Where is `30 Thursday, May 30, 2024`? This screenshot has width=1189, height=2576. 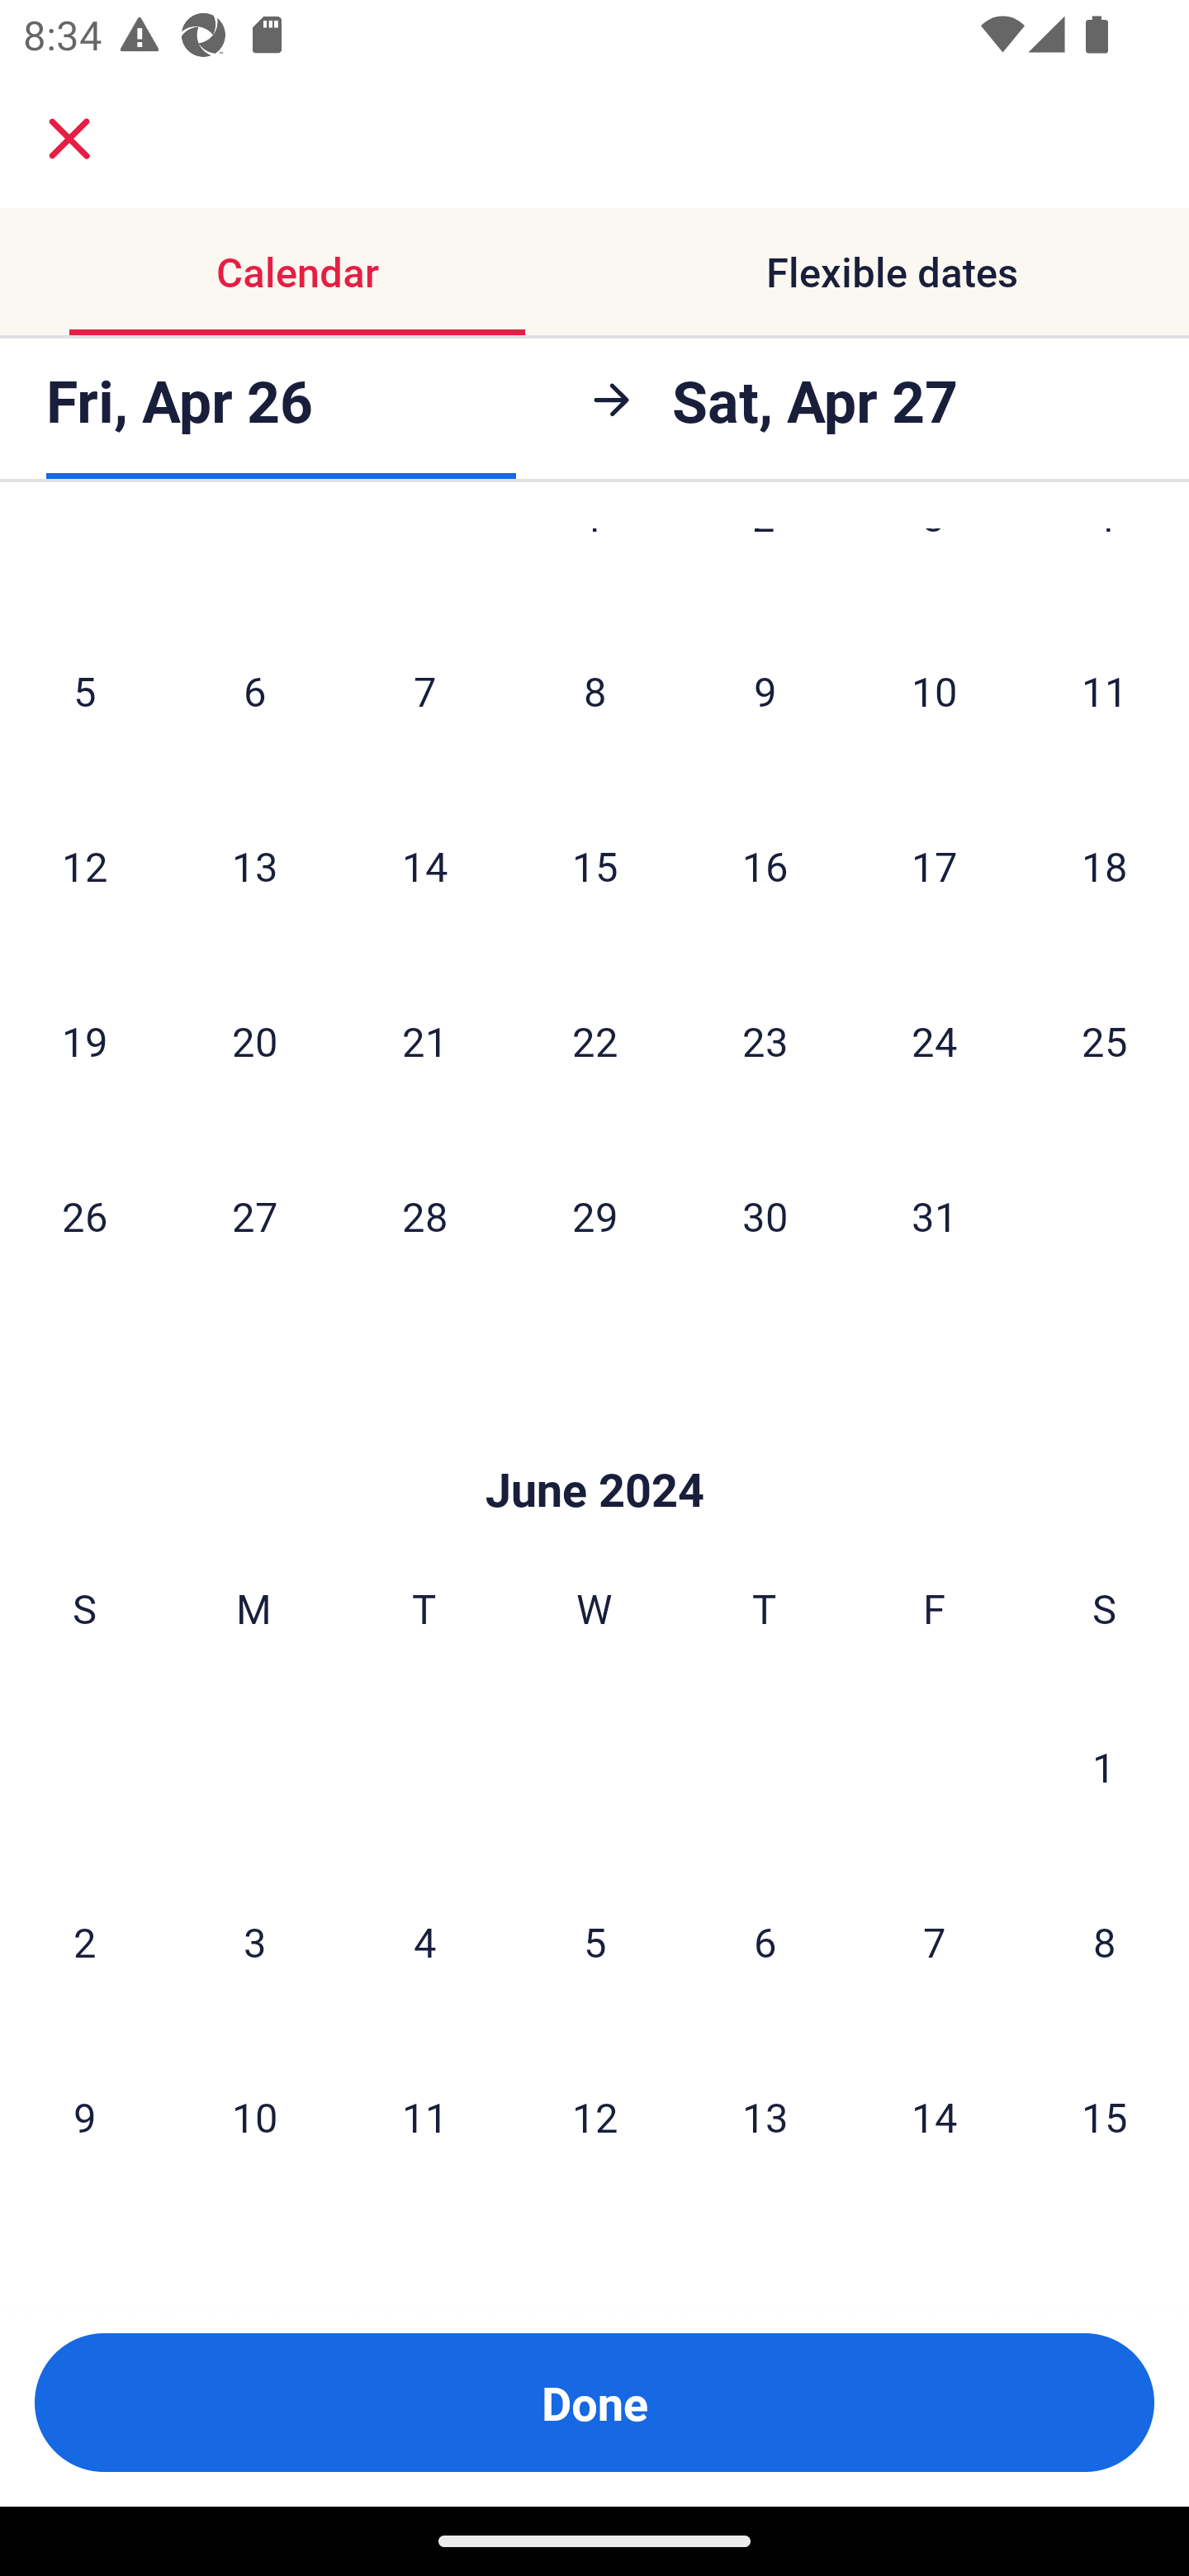
30 Thursday, May 30, 2024 is located at coordinates (765, 1215).